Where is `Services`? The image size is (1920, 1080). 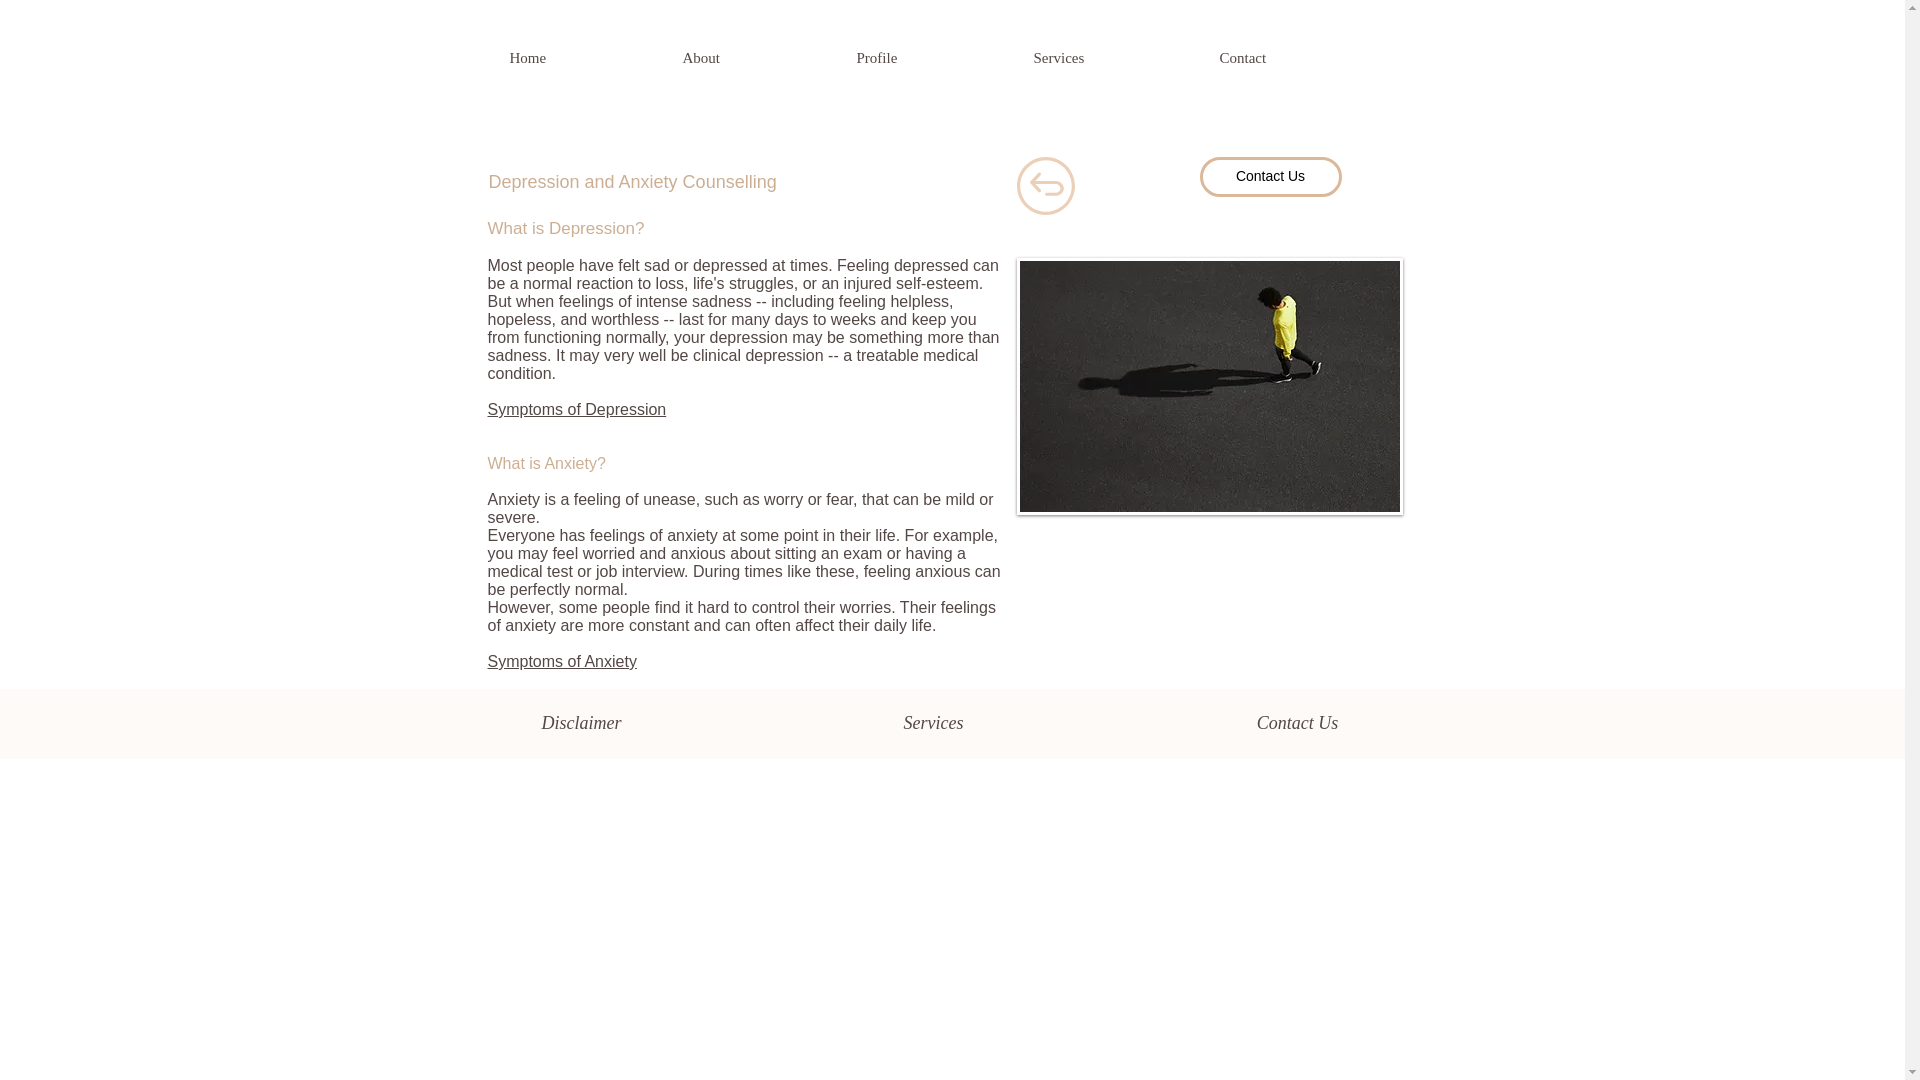 Services is located at coordinates (1116, 58).